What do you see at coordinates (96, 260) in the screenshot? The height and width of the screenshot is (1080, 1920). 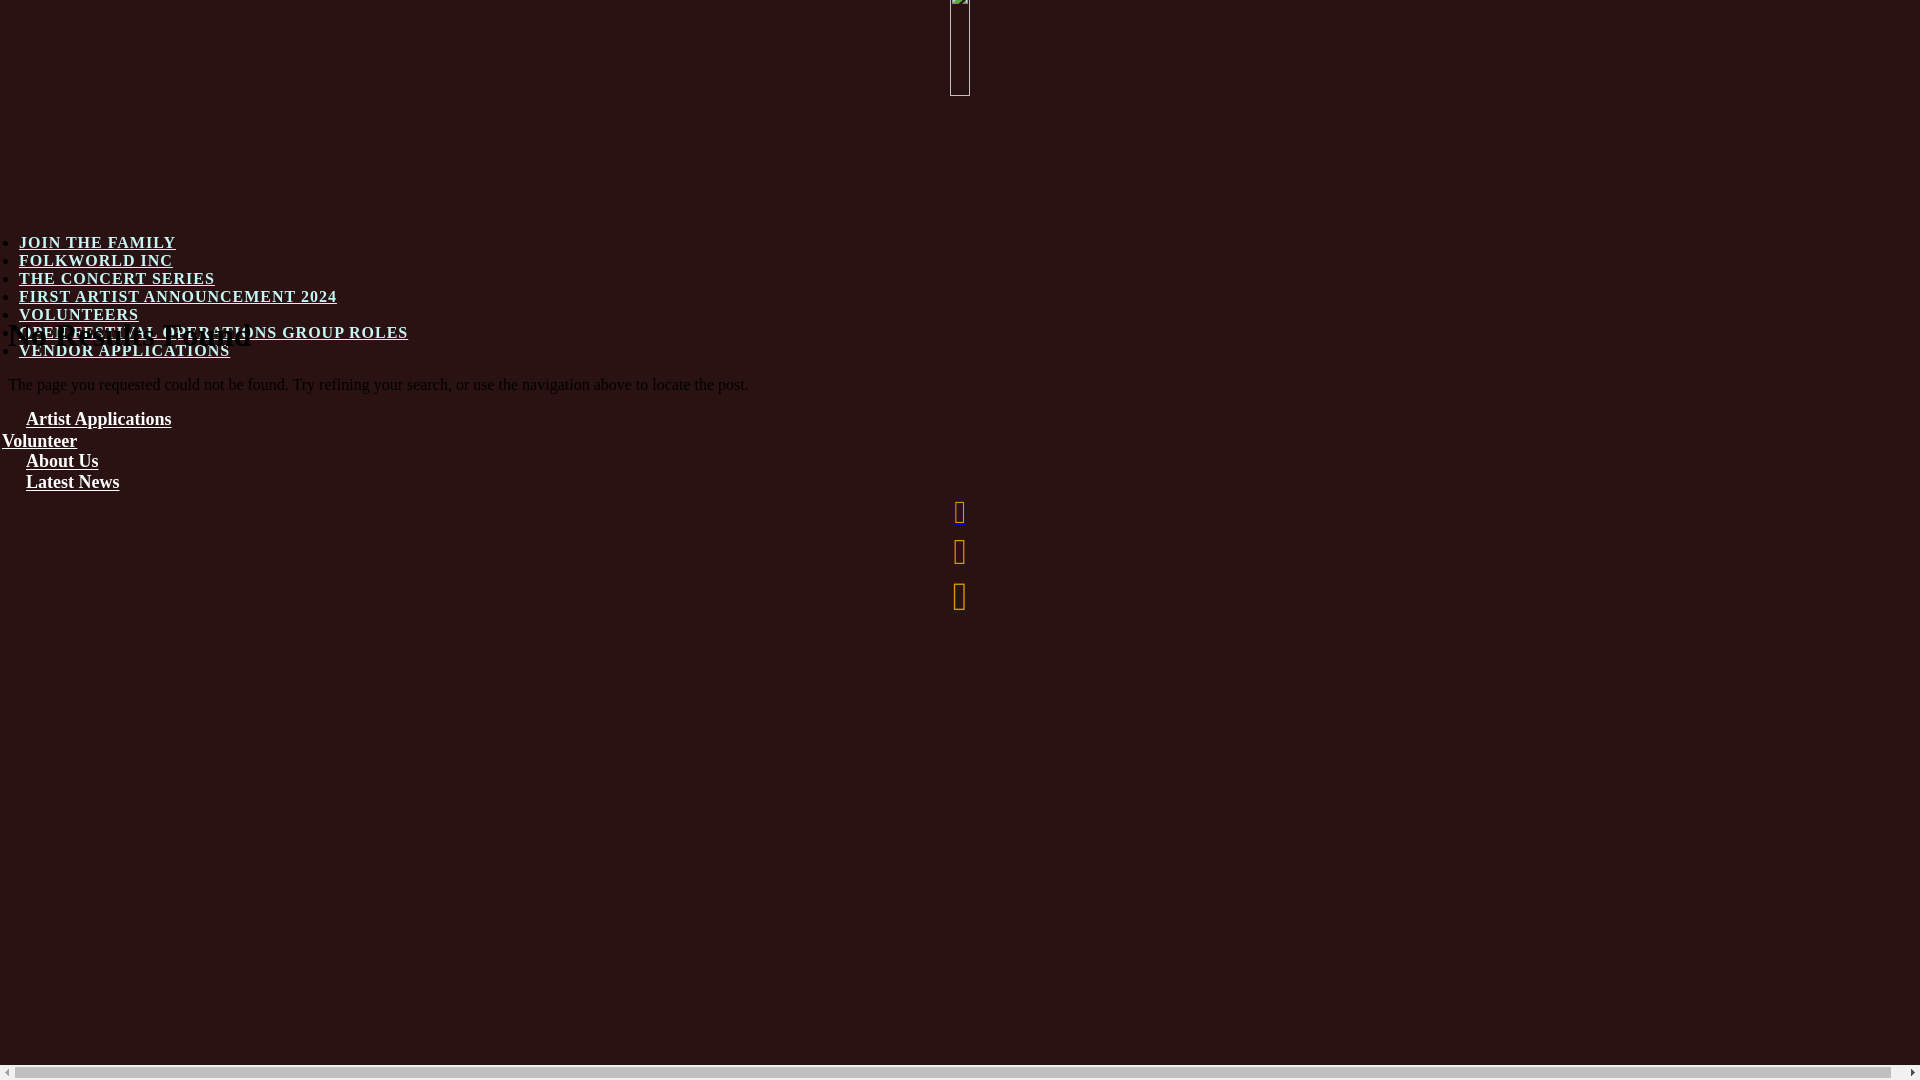 I see `FOLKWORLD INC` at bounding box center [96, 260].